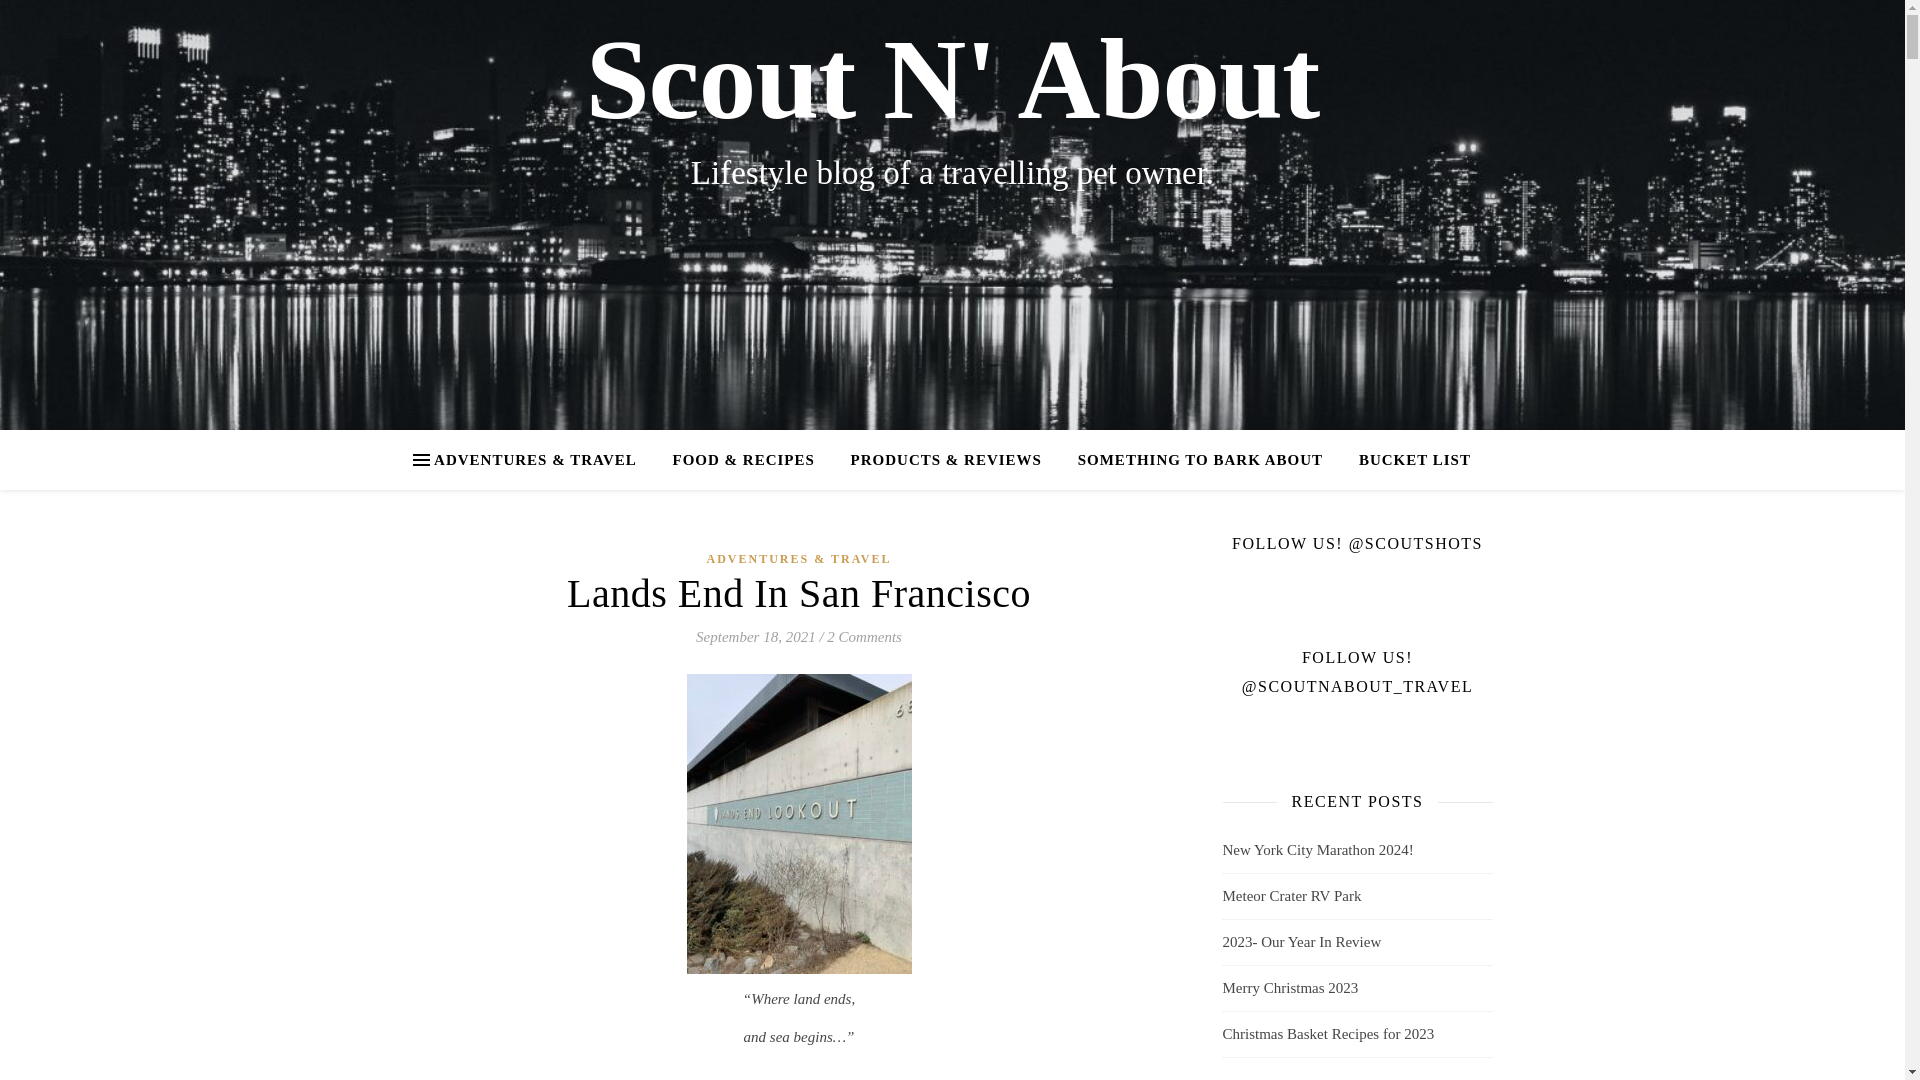  What do you see at coordinates (1300, 942) in the screenshot?
I see `2023- Our Year In Review` at bounding box center [1300, 942].